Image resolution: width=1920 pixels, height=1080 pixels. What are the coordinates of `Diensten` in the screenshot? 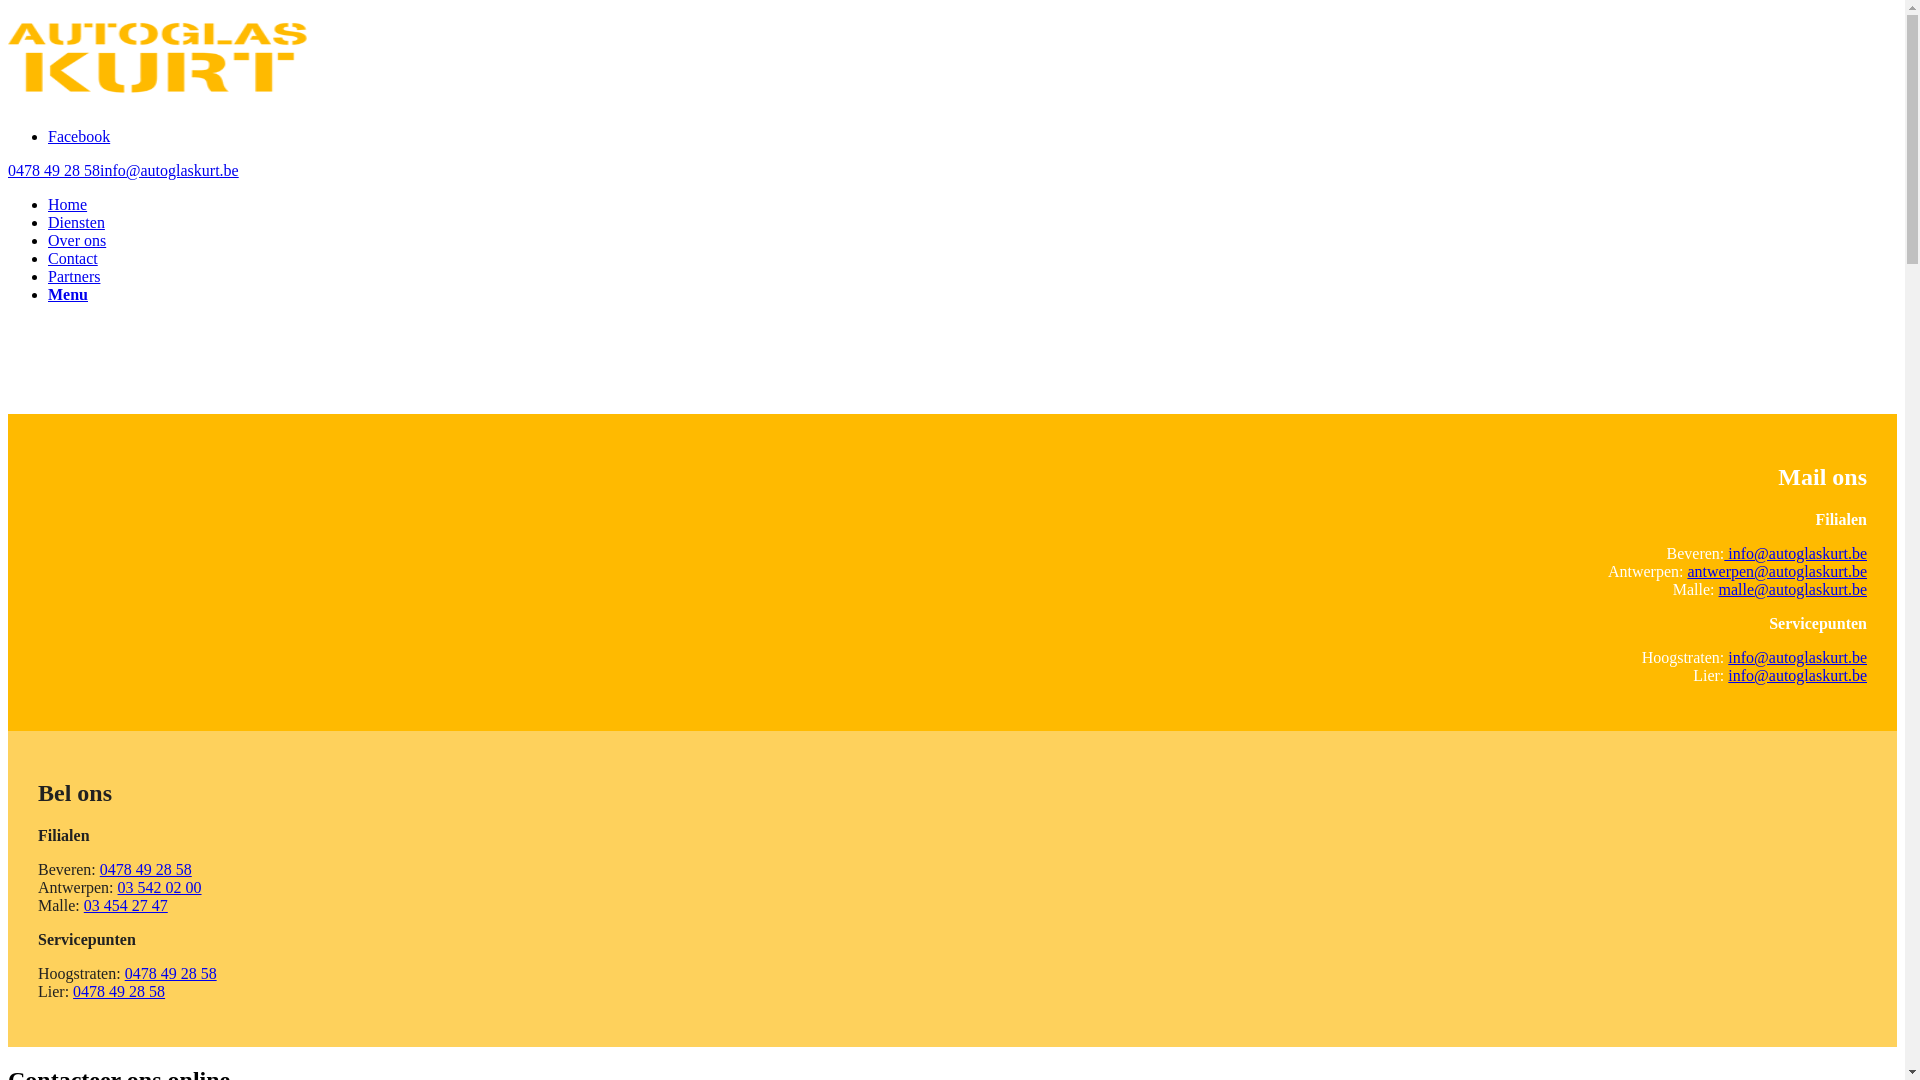 It's located at (76, 222).